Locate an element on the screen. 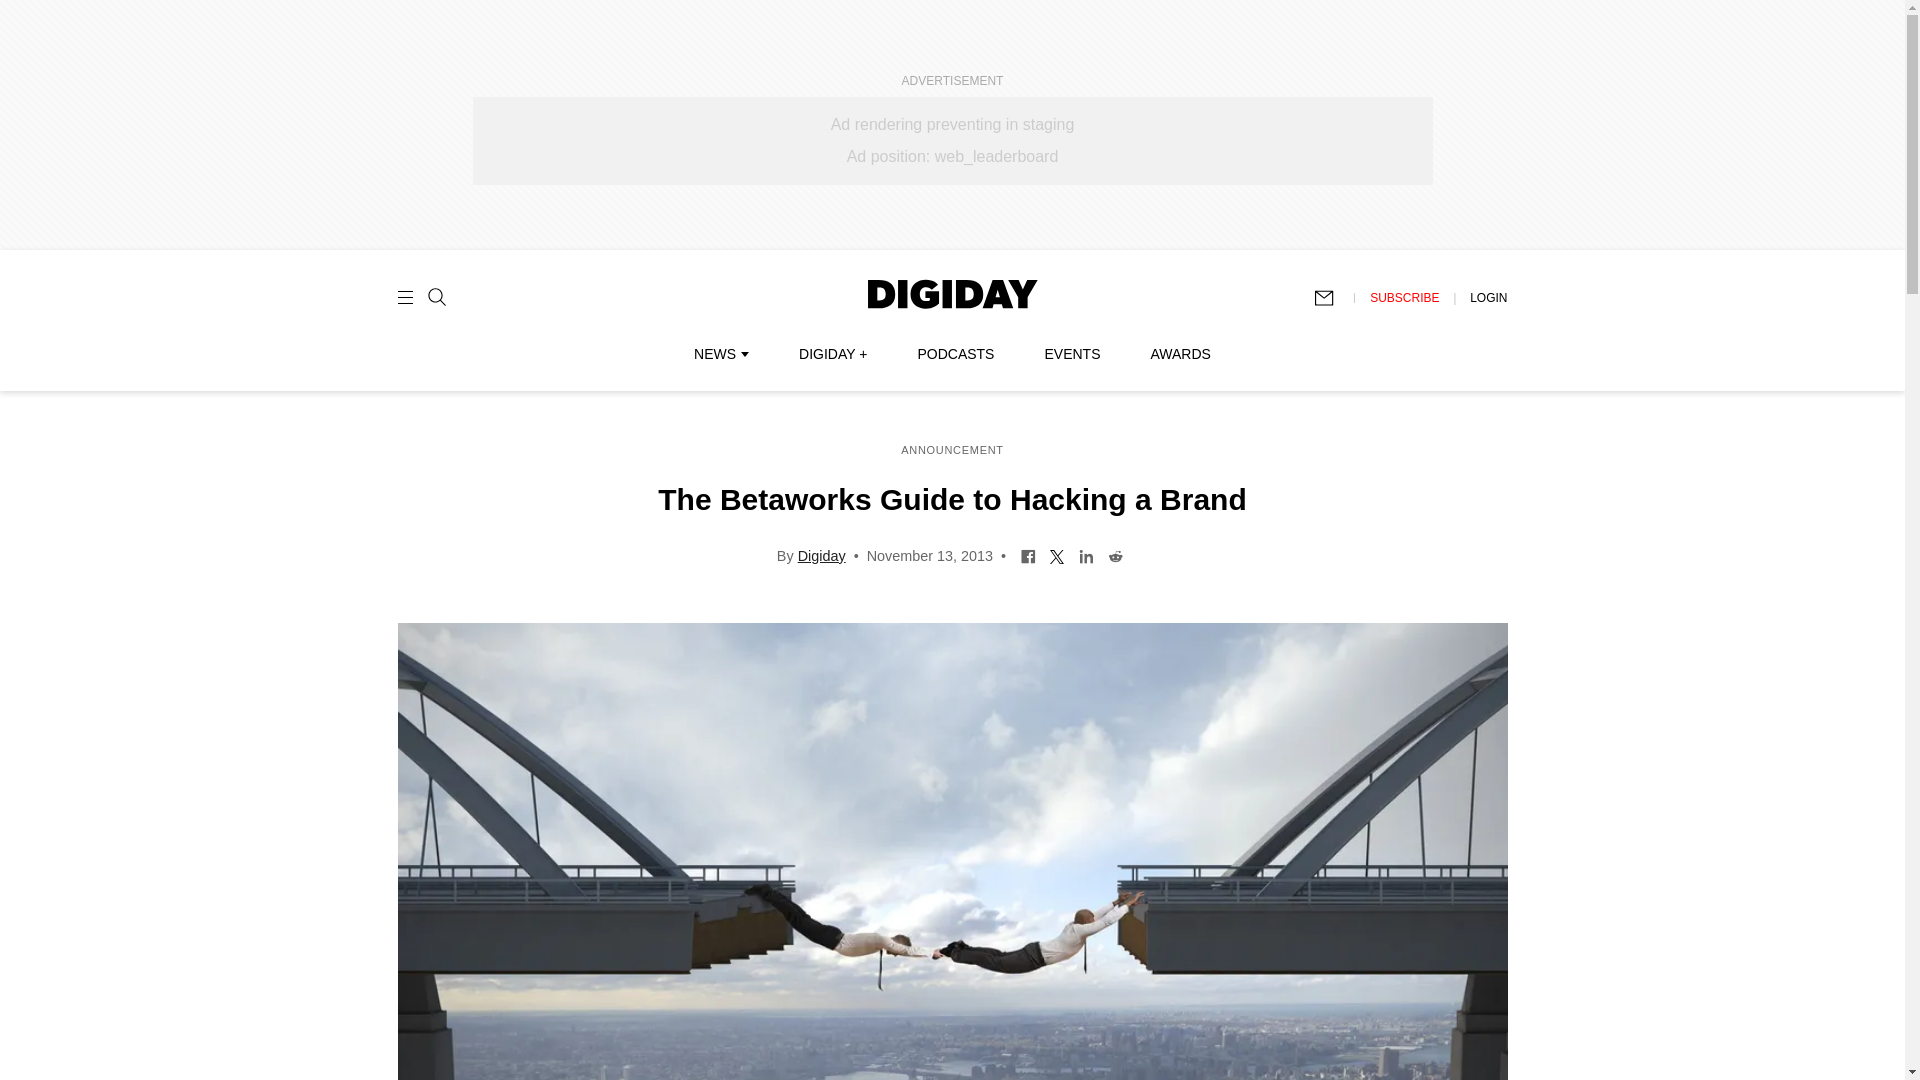  EVENTS is located at coordinates (1072, 353).